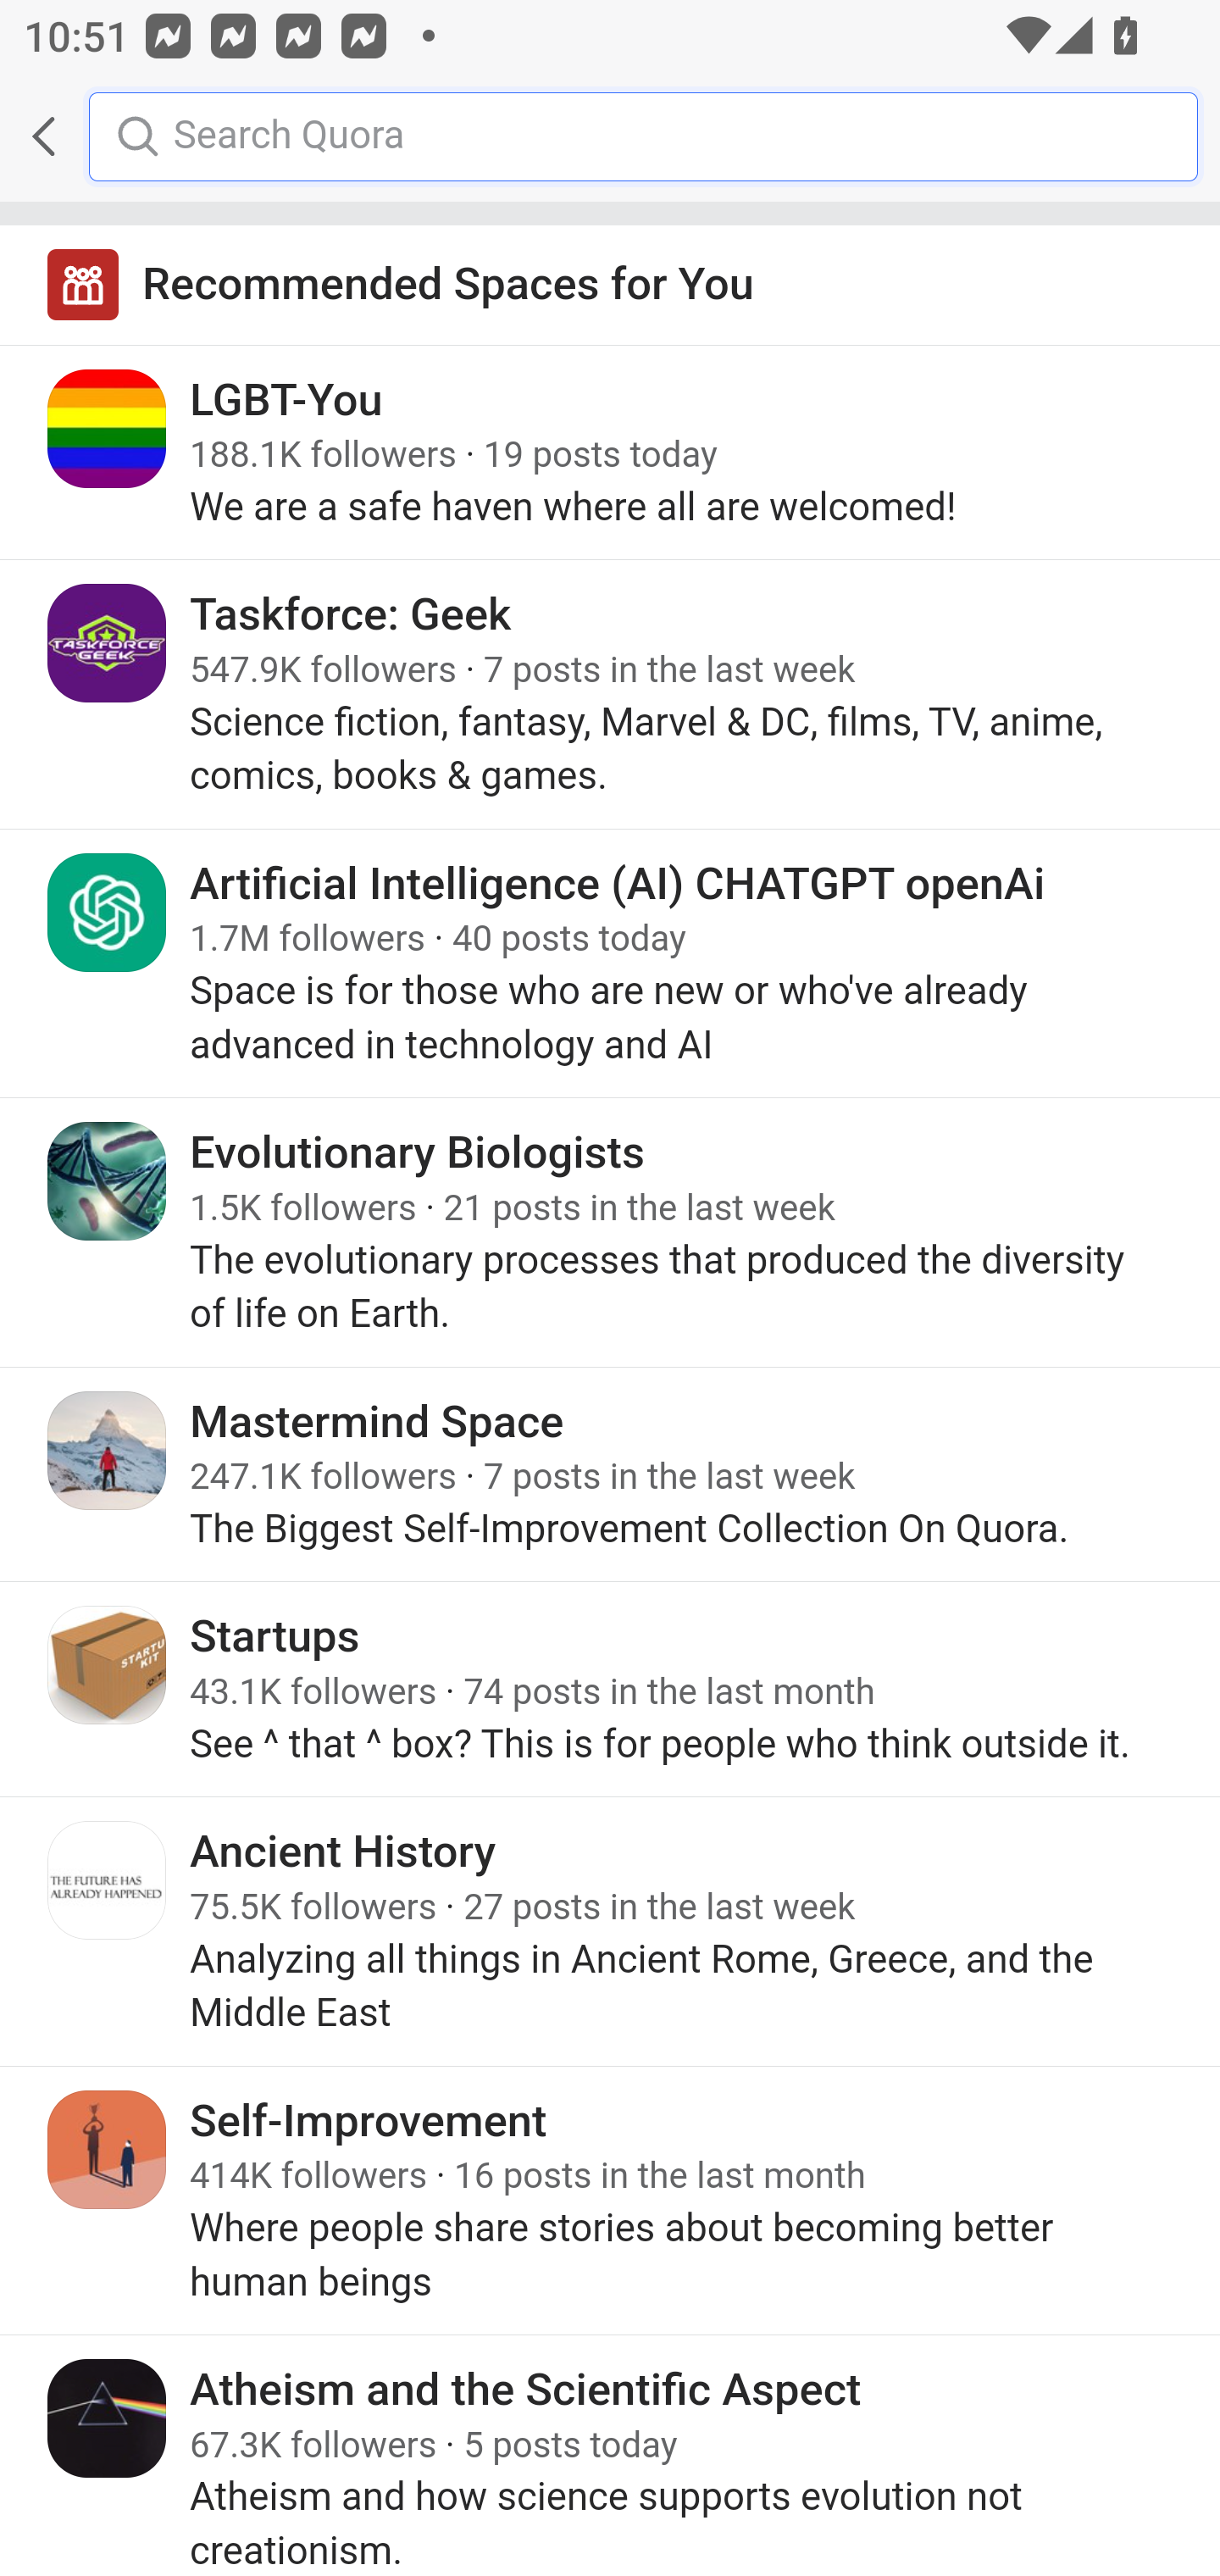  Describe the element at coordinates (108, 1664) in the screenshot. I see `Icon for Startups` at that location.